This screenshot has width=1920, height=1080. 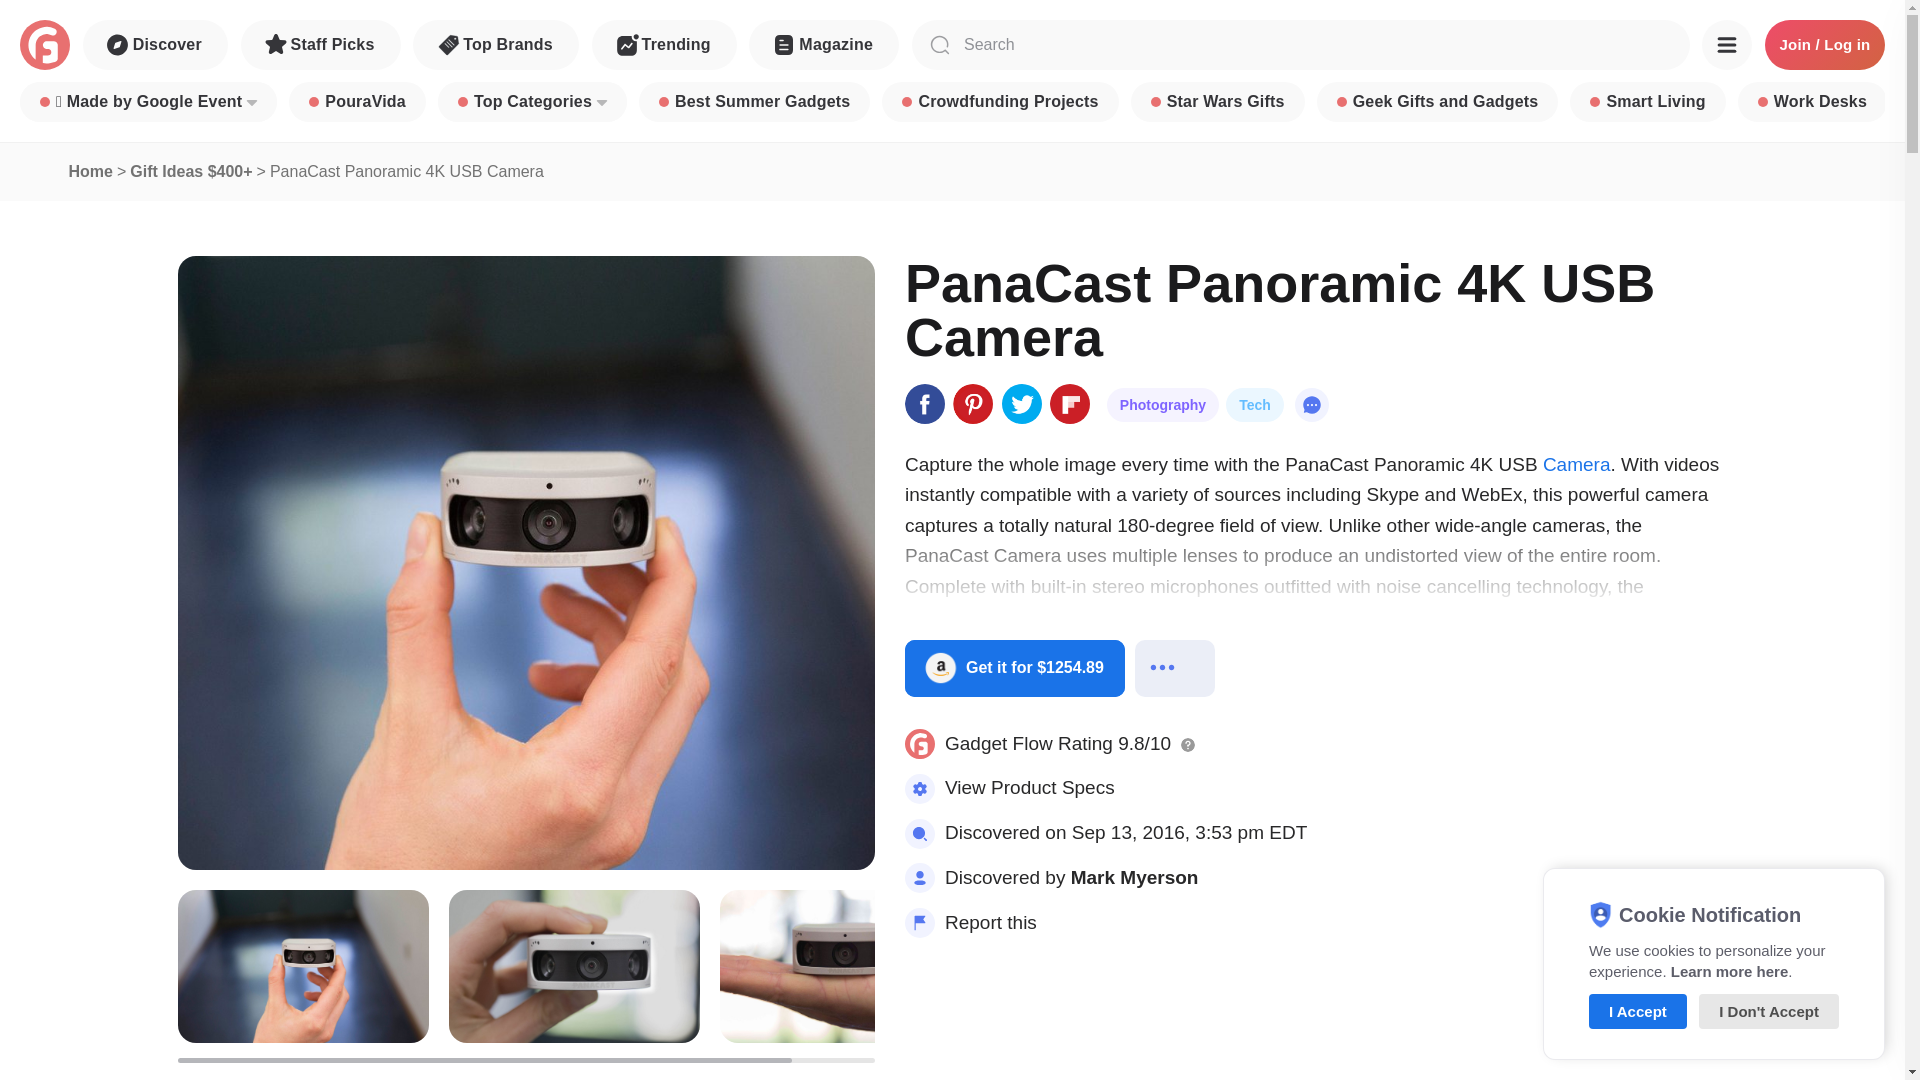 I want to click on Crowdfunding Projects, so click(x=999, y=102).